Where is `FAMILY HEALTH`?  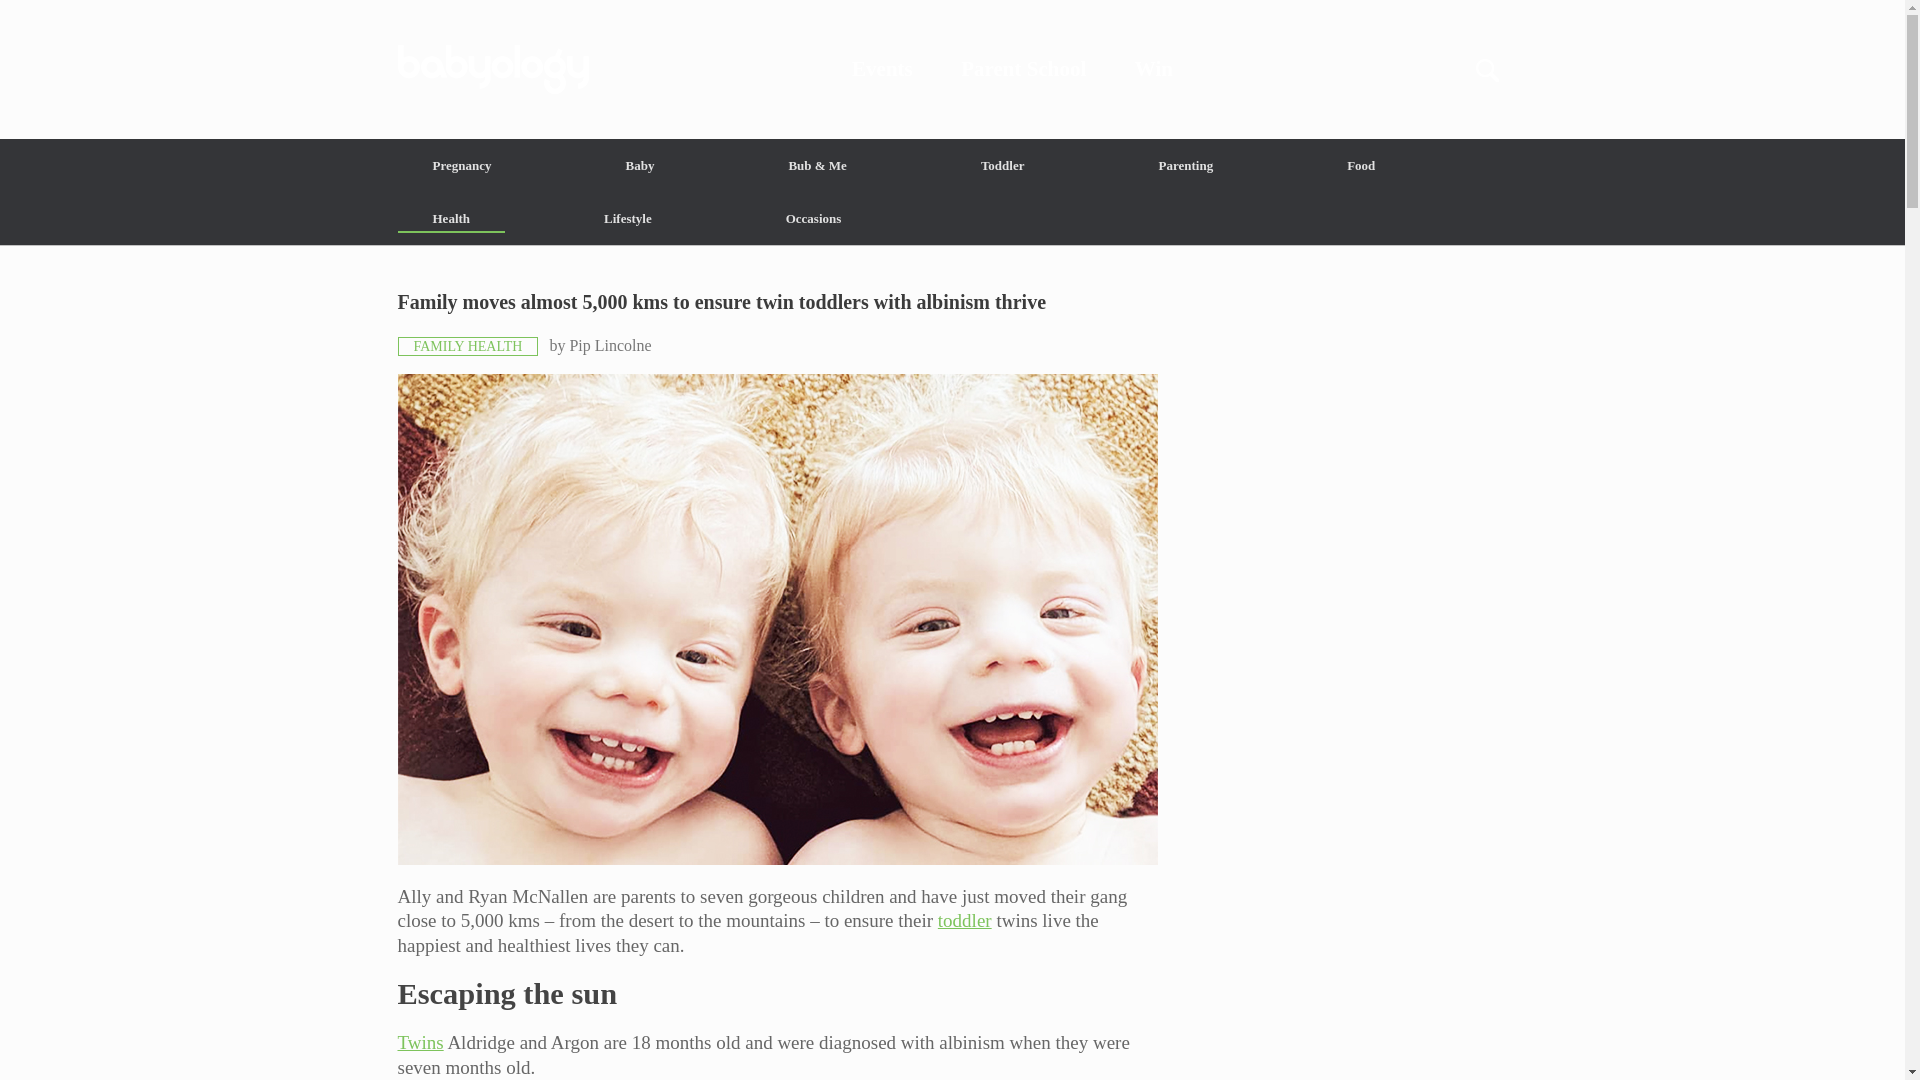 FAMILY HEALTH is located at coordinates (468, 346).